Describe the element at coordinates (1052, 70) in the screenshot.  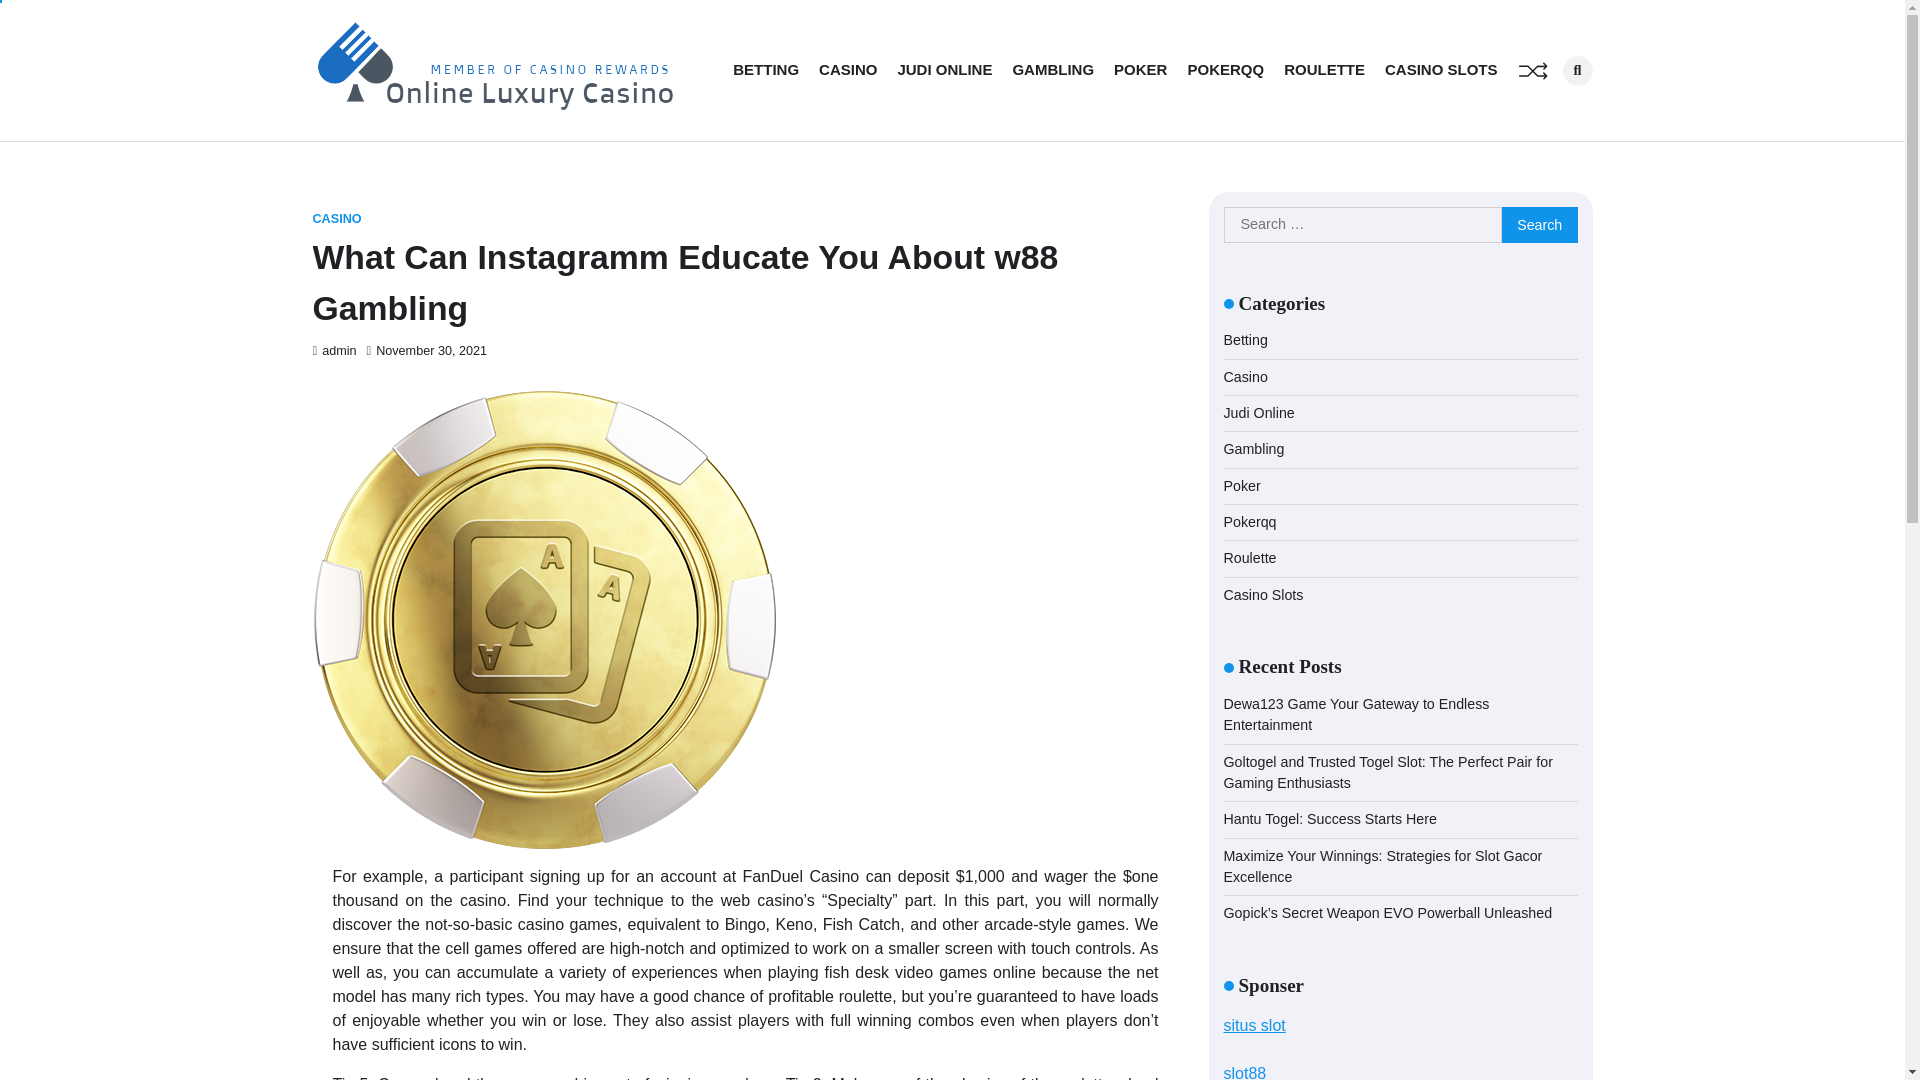
I see `GAMBLING` at that location.